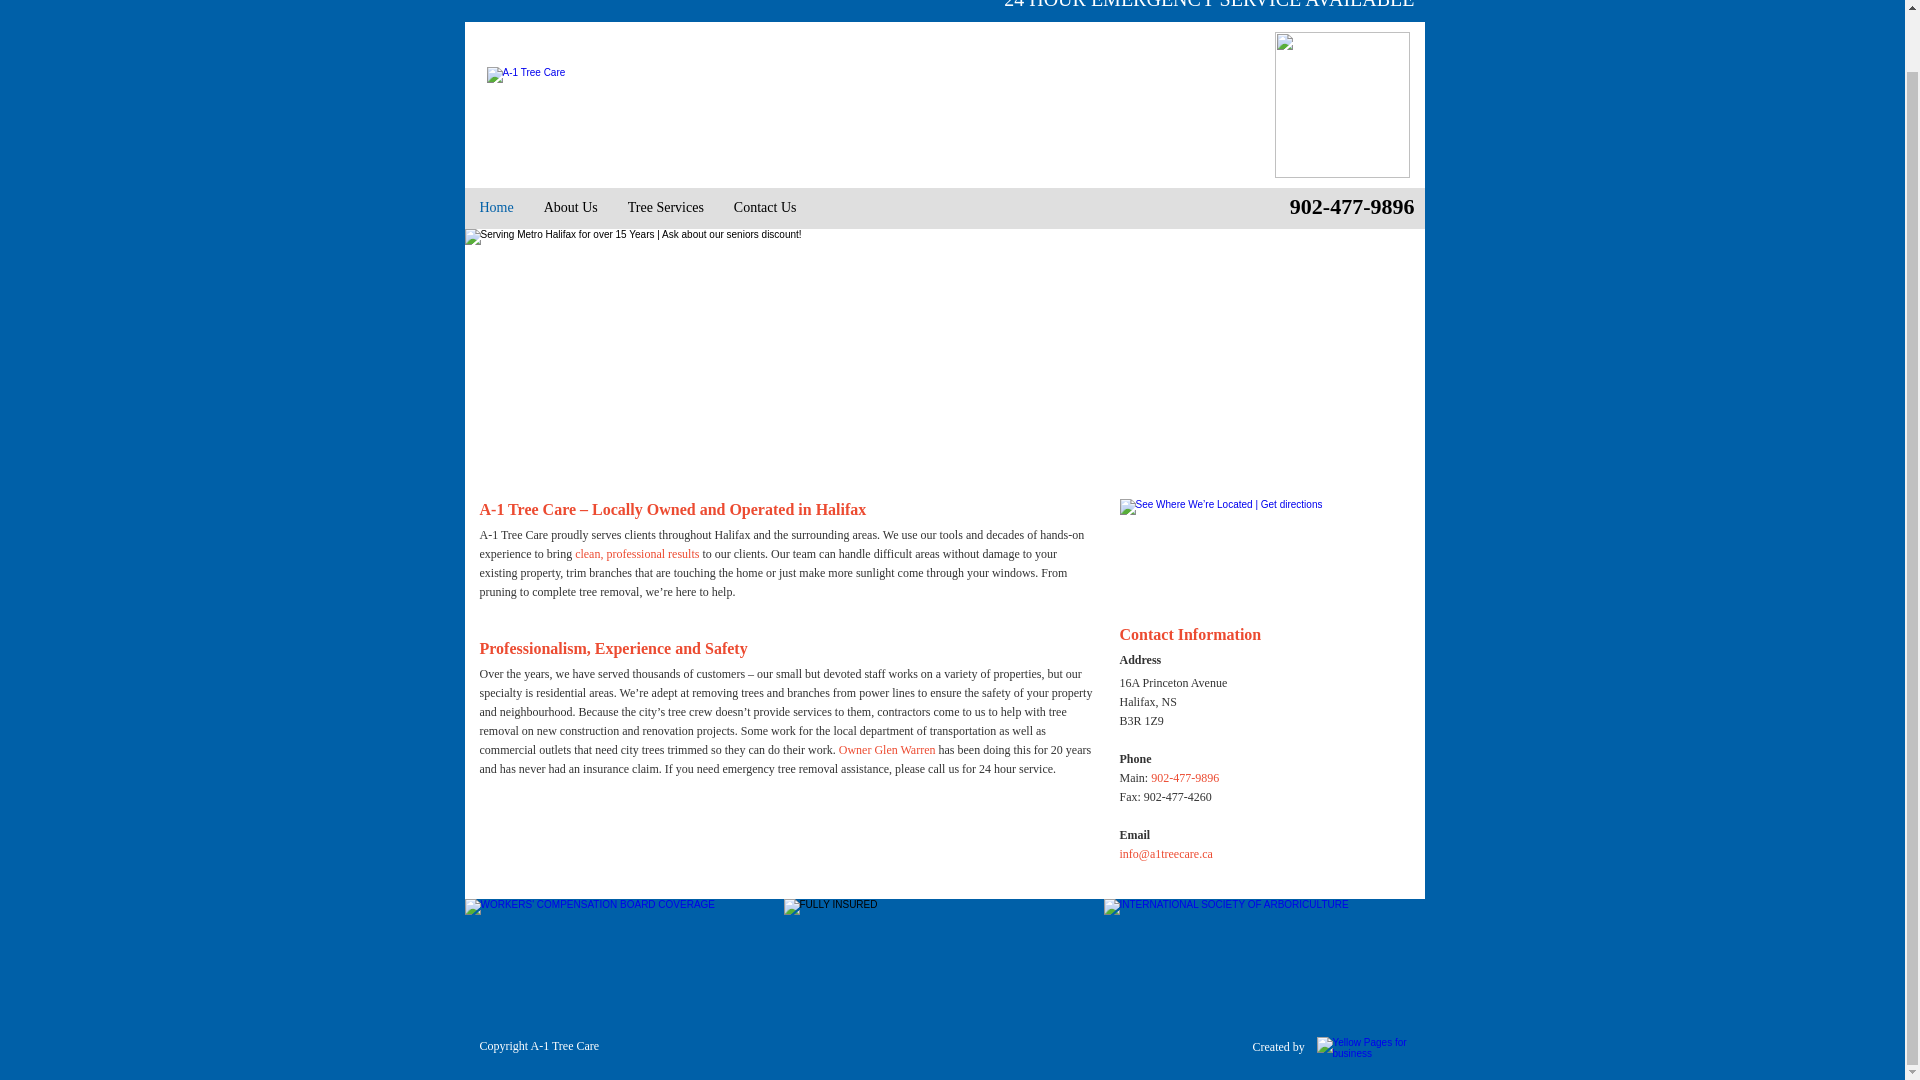 The width and height of the screenshot is (1920, 1080). Describe the element at coordinates (1352, 206) in the screenshot. I see `902-477-9896` at that location.